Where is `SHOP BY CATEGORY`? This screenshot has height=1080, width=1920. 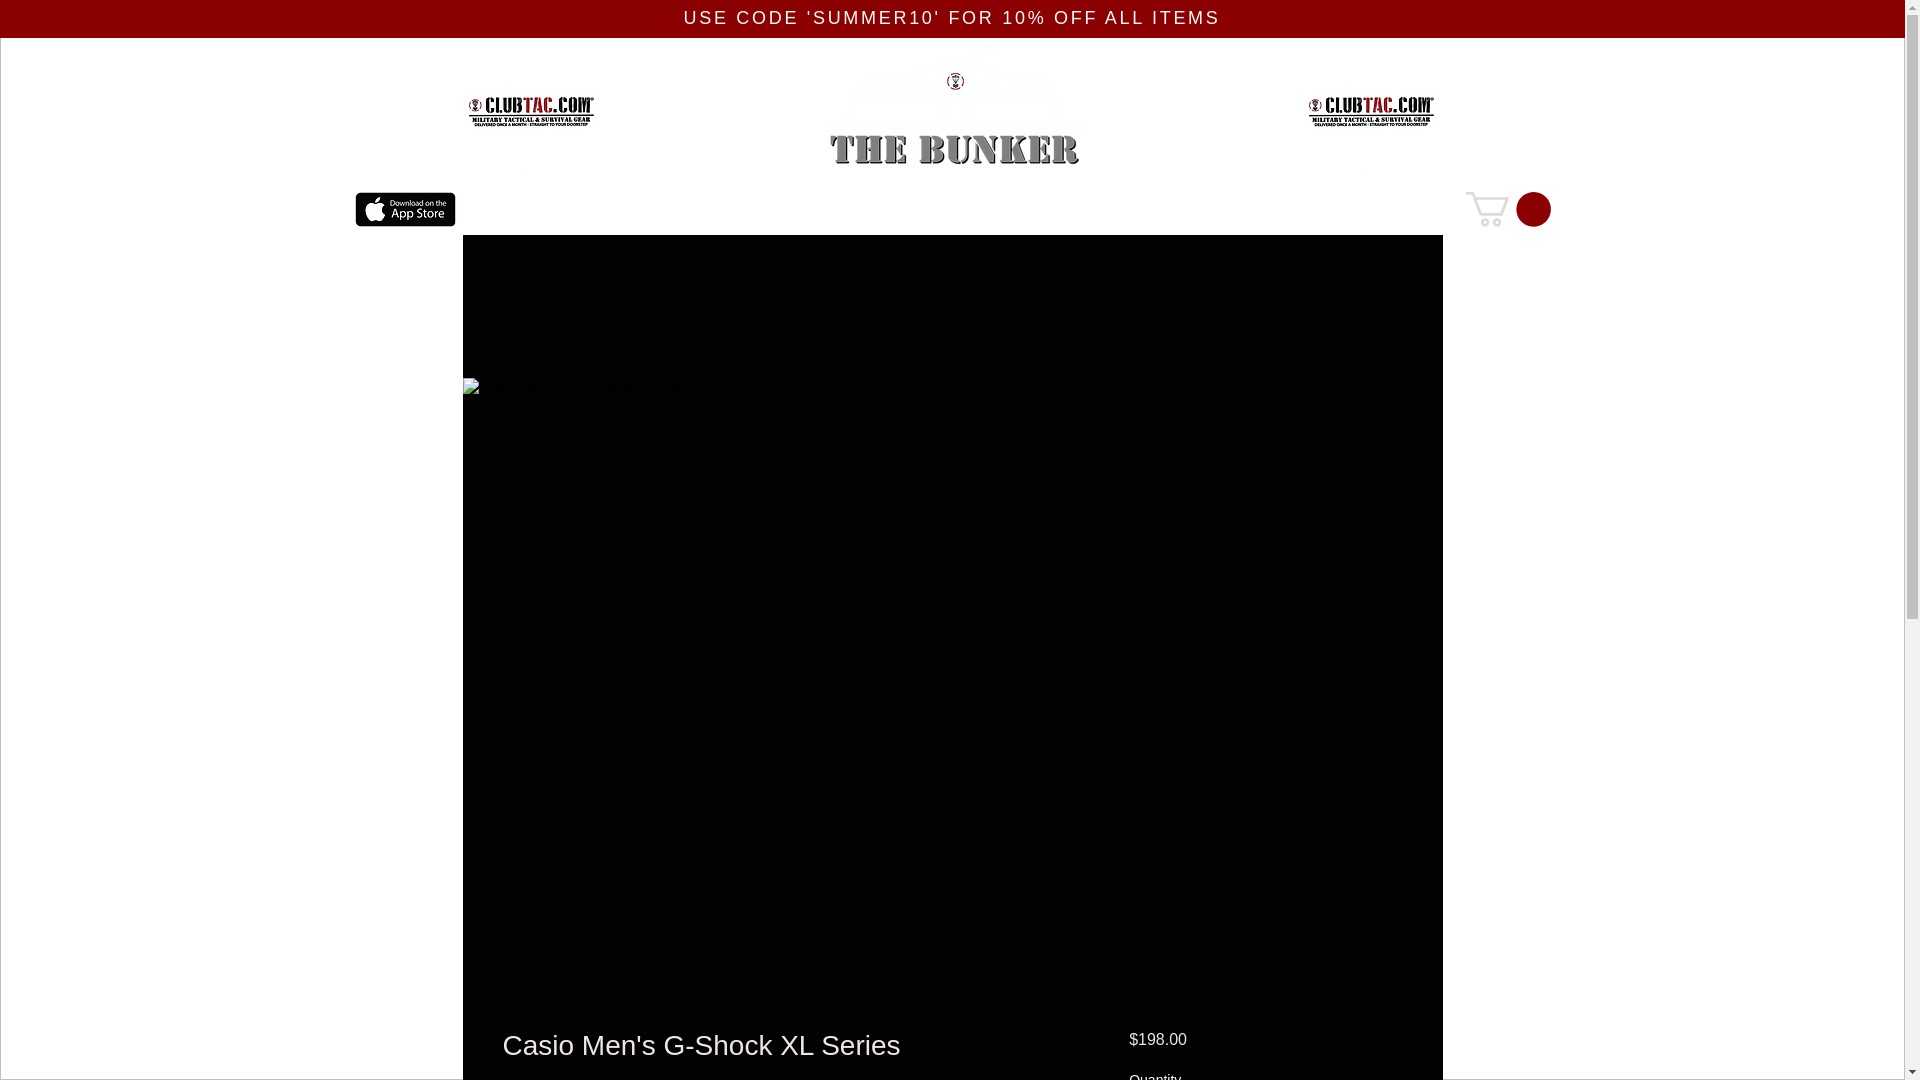
SHOP BY CATEGORY is located at coordinates (838, 210).